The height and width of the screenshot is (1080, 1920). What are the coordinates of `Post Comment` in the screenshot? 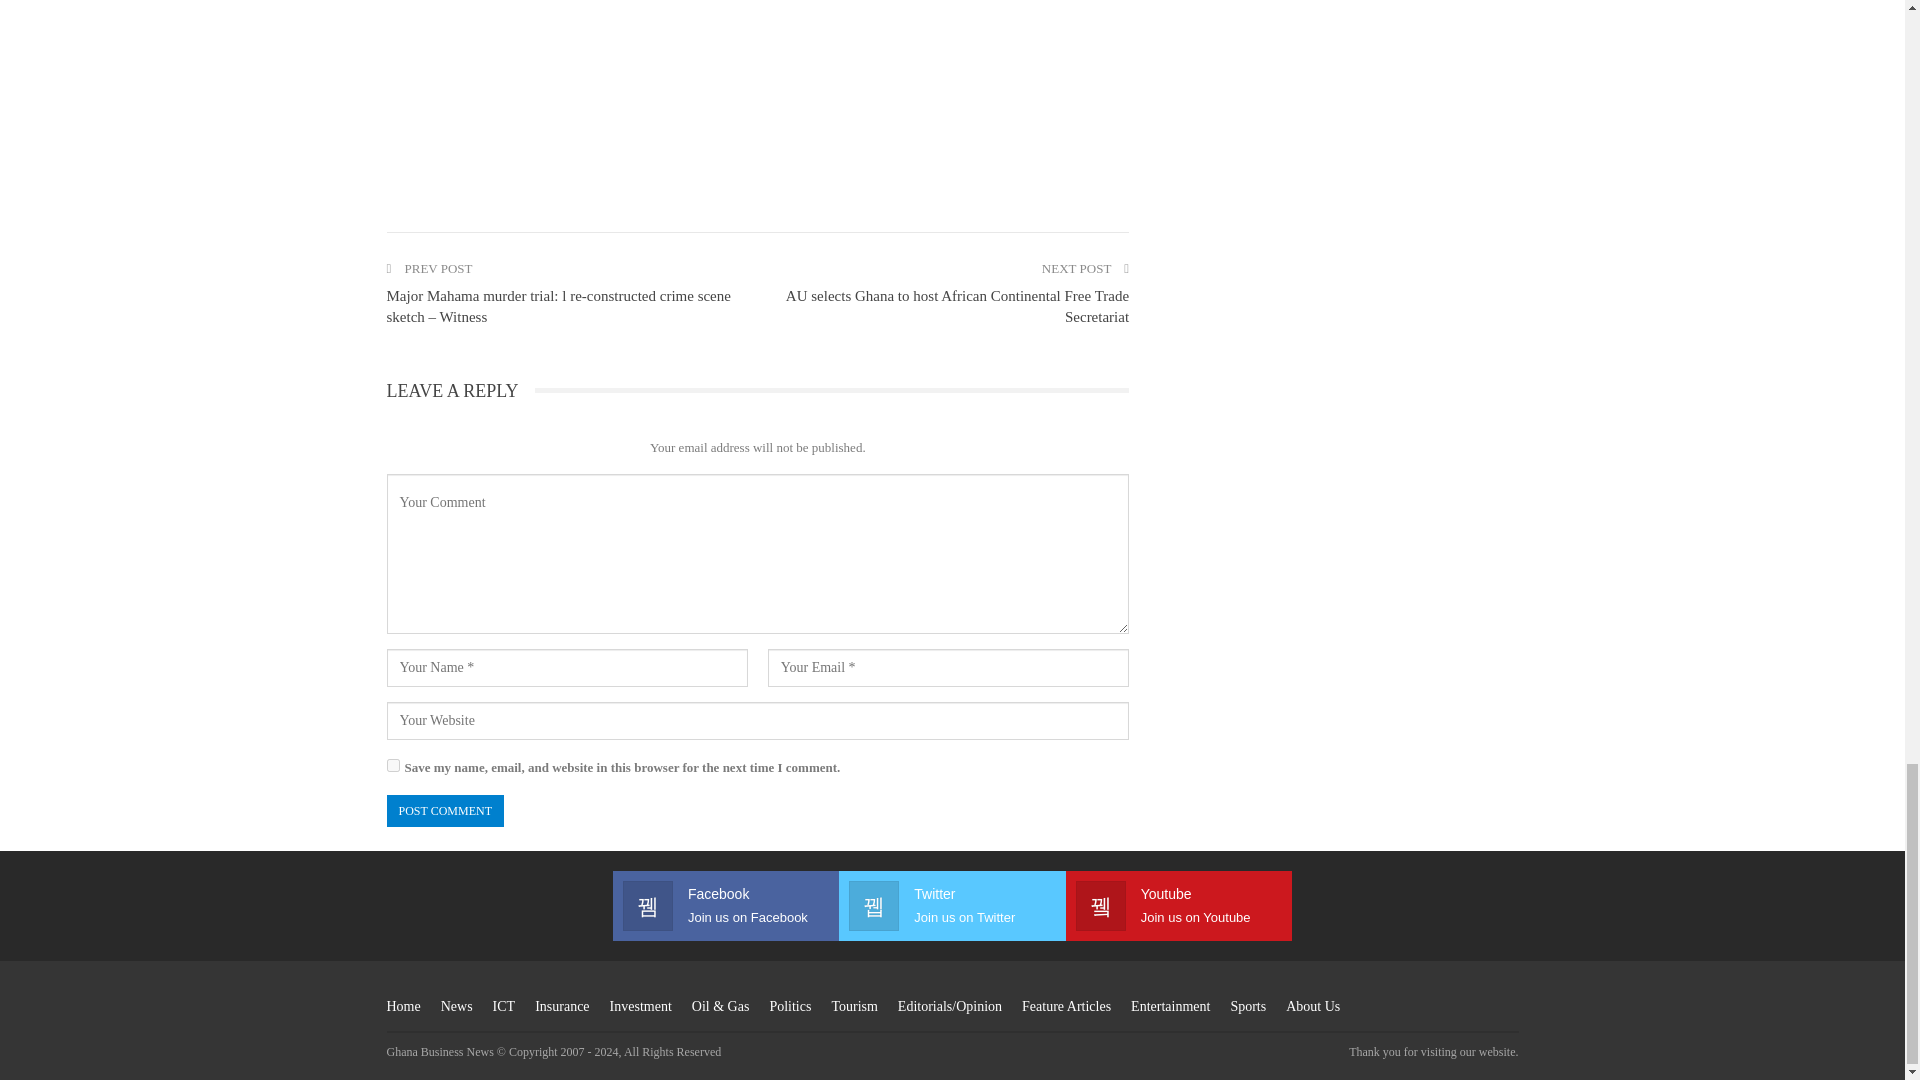 It's located at (444, 811).